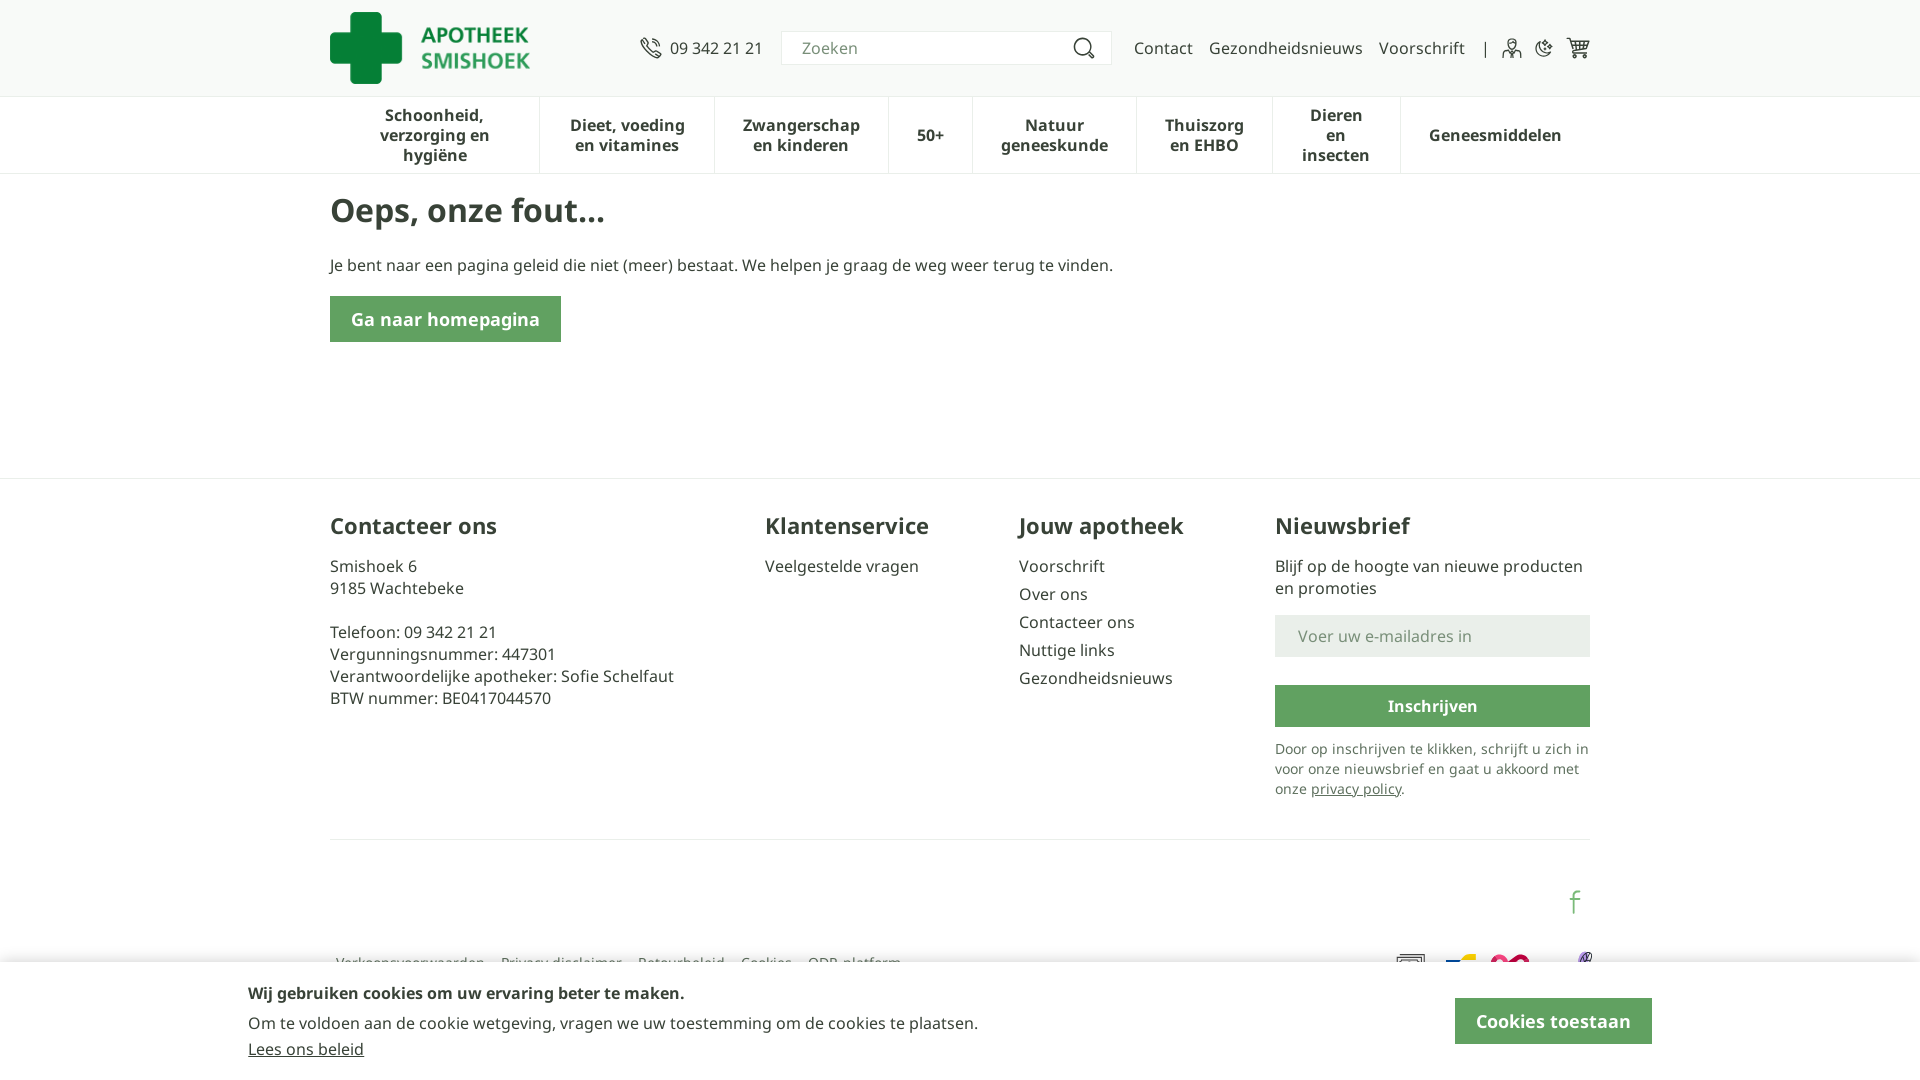 This screenshot has height=1080, width=1920. What do you see at coordinates (1139, 678) in the screenshot?
I see `Gezondheidsnieuws` at bounding box center [1139, 678].